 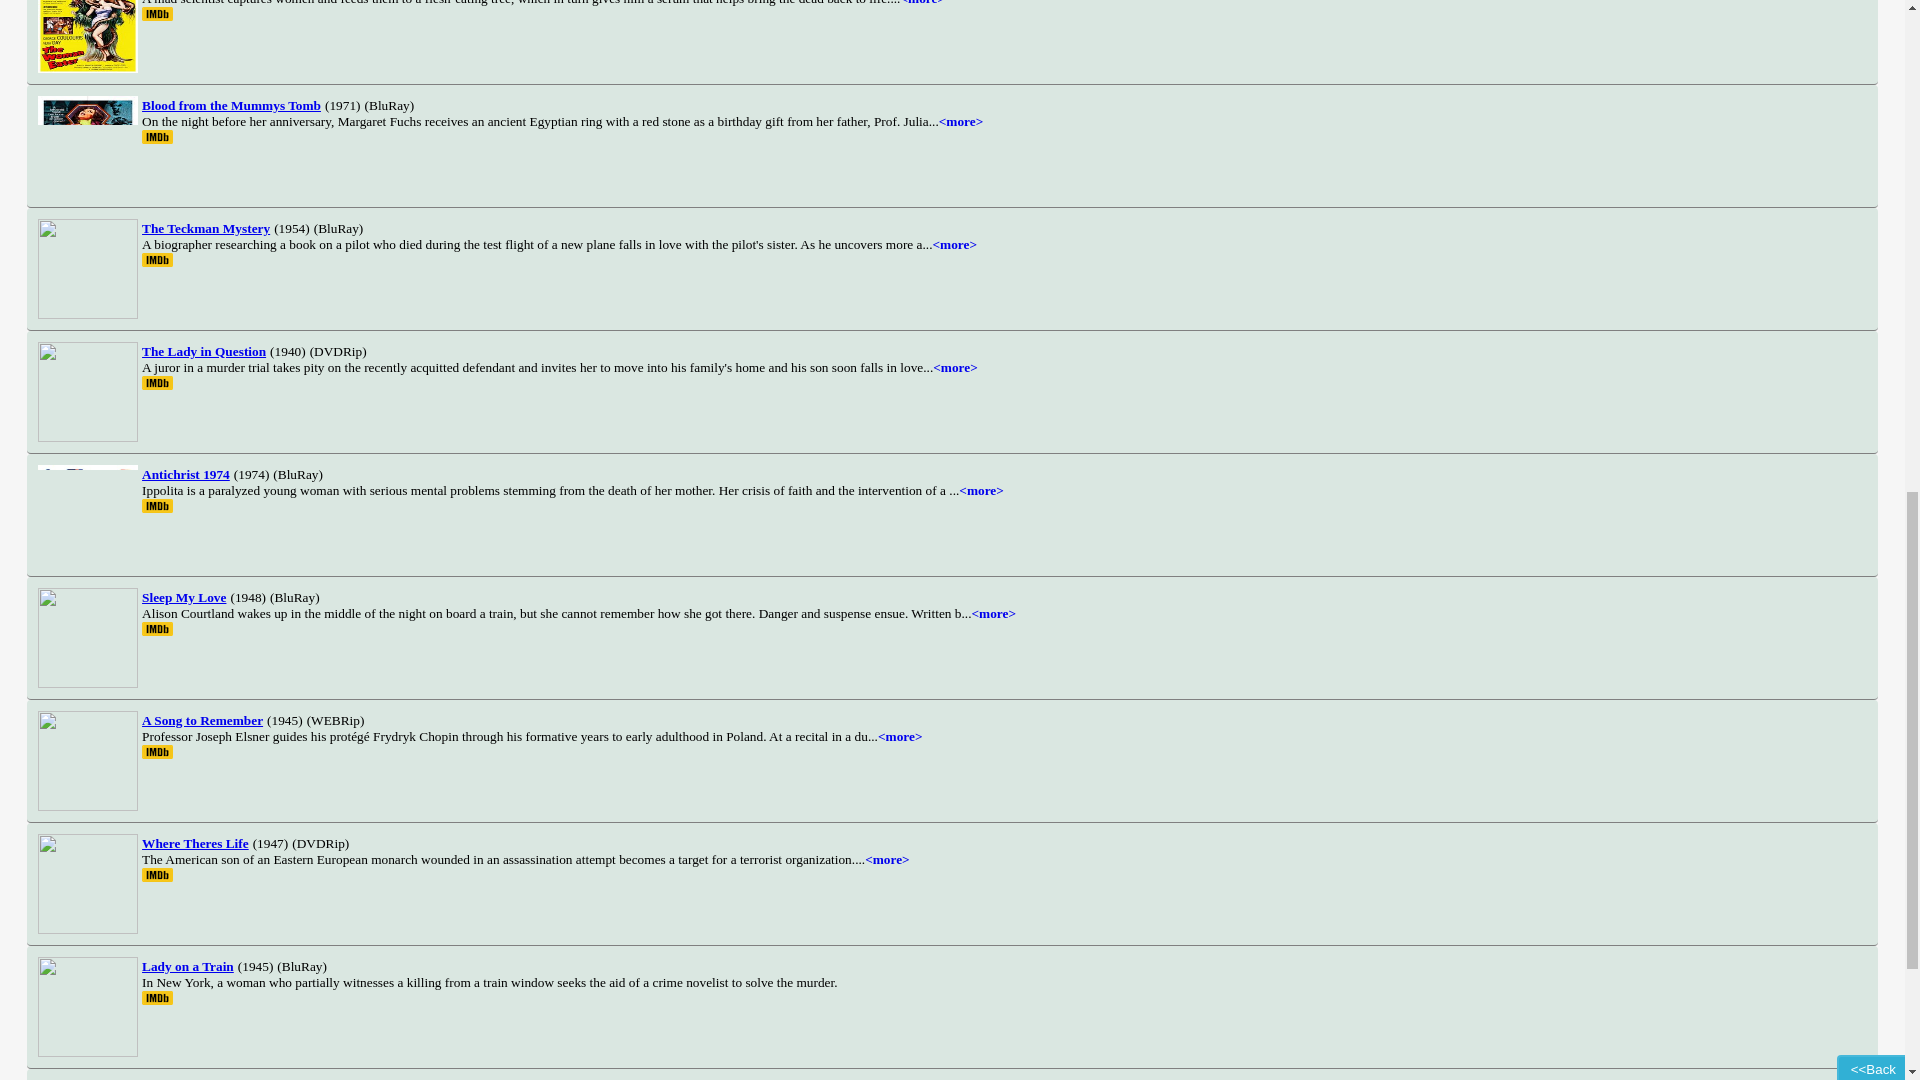 What do you see at coordinates (204, 350) in the screenshot?
I see `The Lady in Question` at bounding box center [204, 350].